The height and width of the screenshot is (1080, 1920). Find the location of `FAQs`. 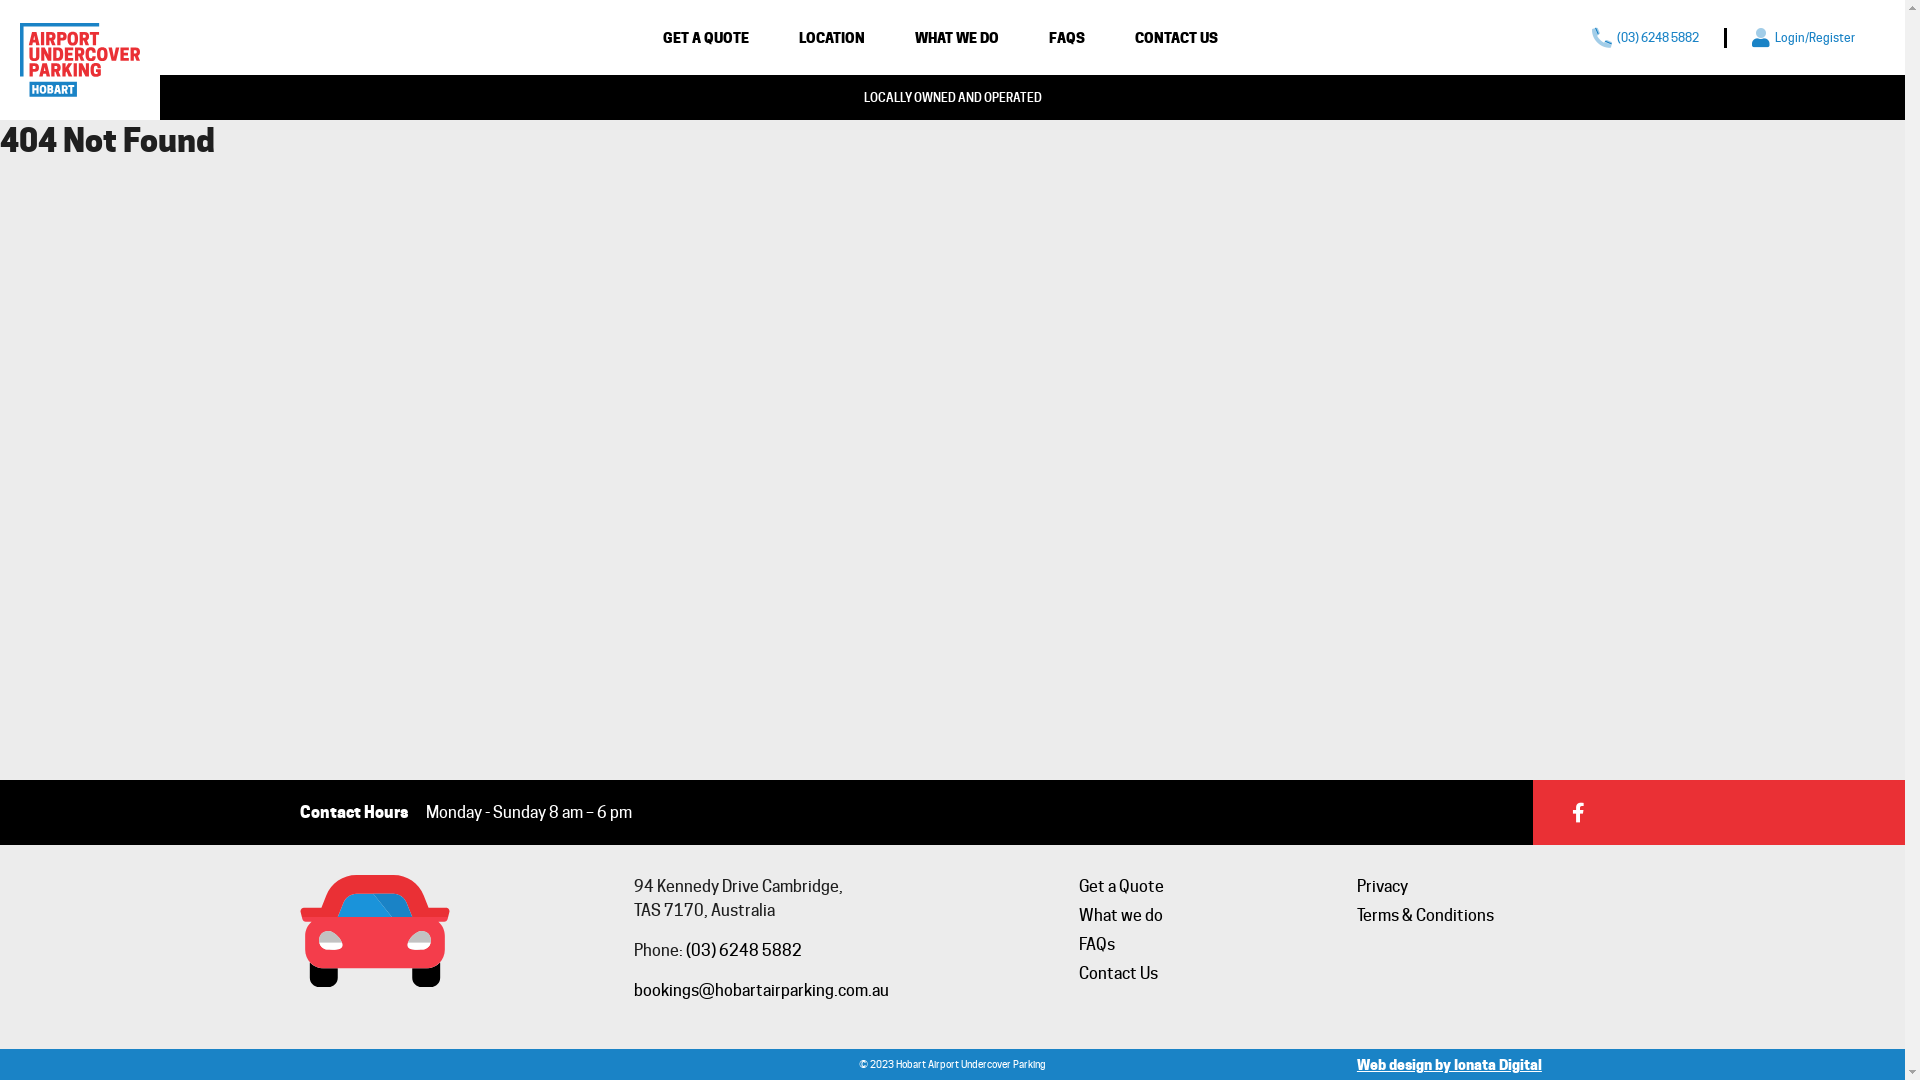

FAQs is located at coordinates (1097, 944).